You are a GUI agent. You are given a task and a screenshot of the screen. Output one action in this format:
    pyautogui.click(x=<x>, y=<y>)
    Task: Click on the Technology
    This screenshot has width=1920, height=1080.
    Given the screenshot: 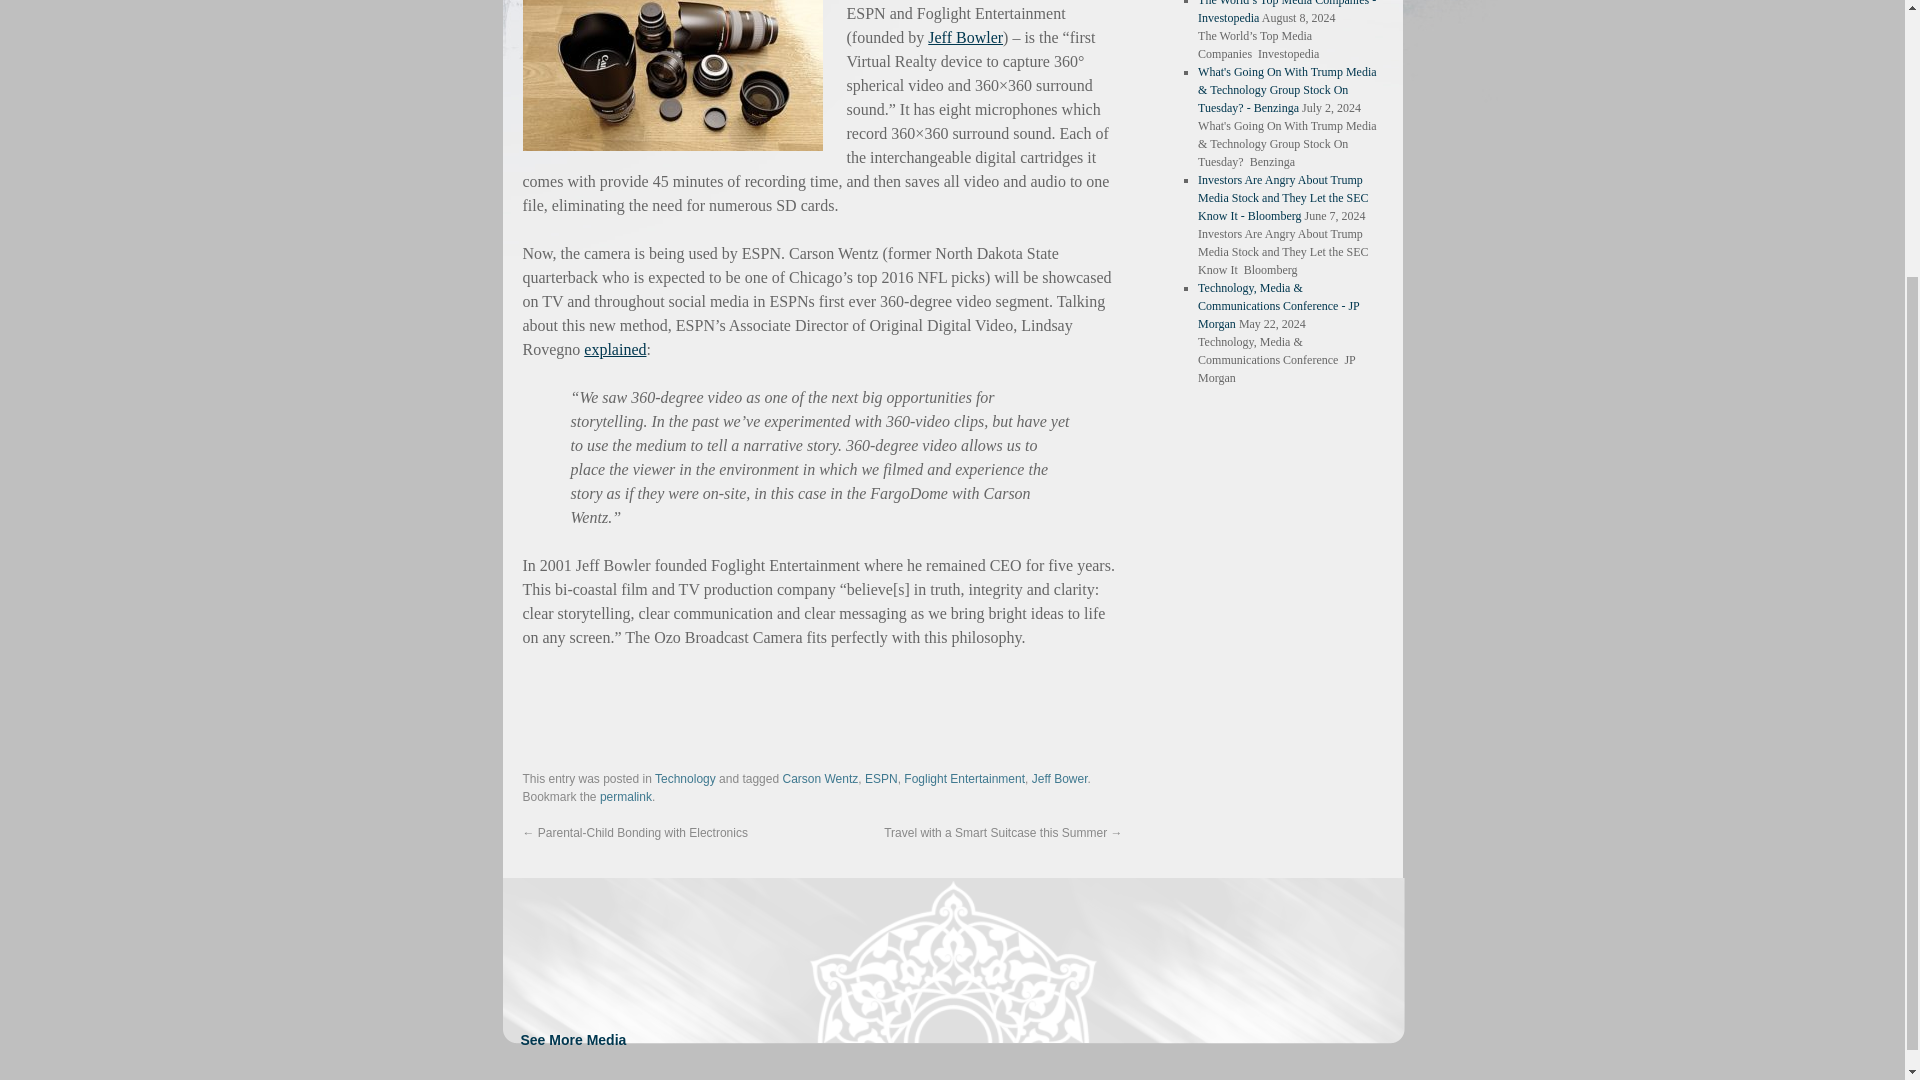 What is the action you would take?
    pyautogui.click(x=685, y=778)
    